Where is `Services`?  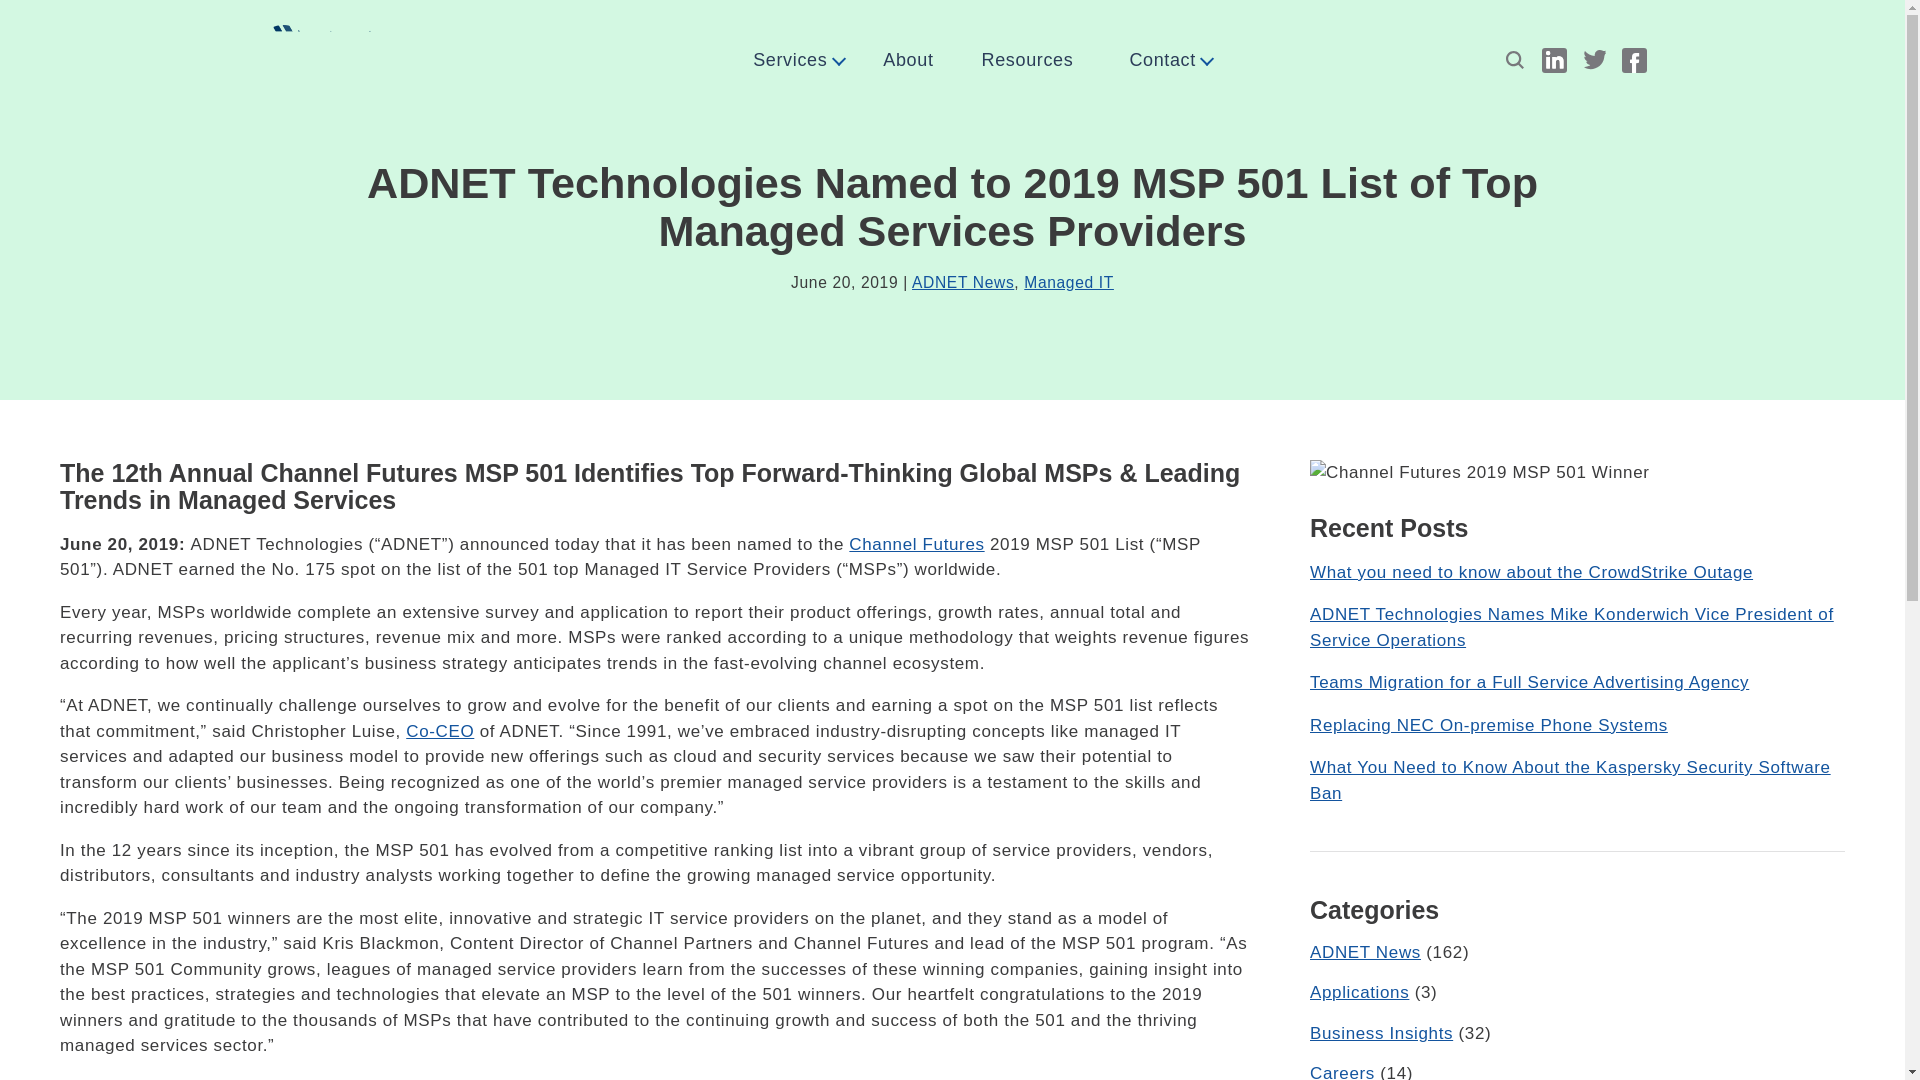 Services is located at coordinates (798, 60).